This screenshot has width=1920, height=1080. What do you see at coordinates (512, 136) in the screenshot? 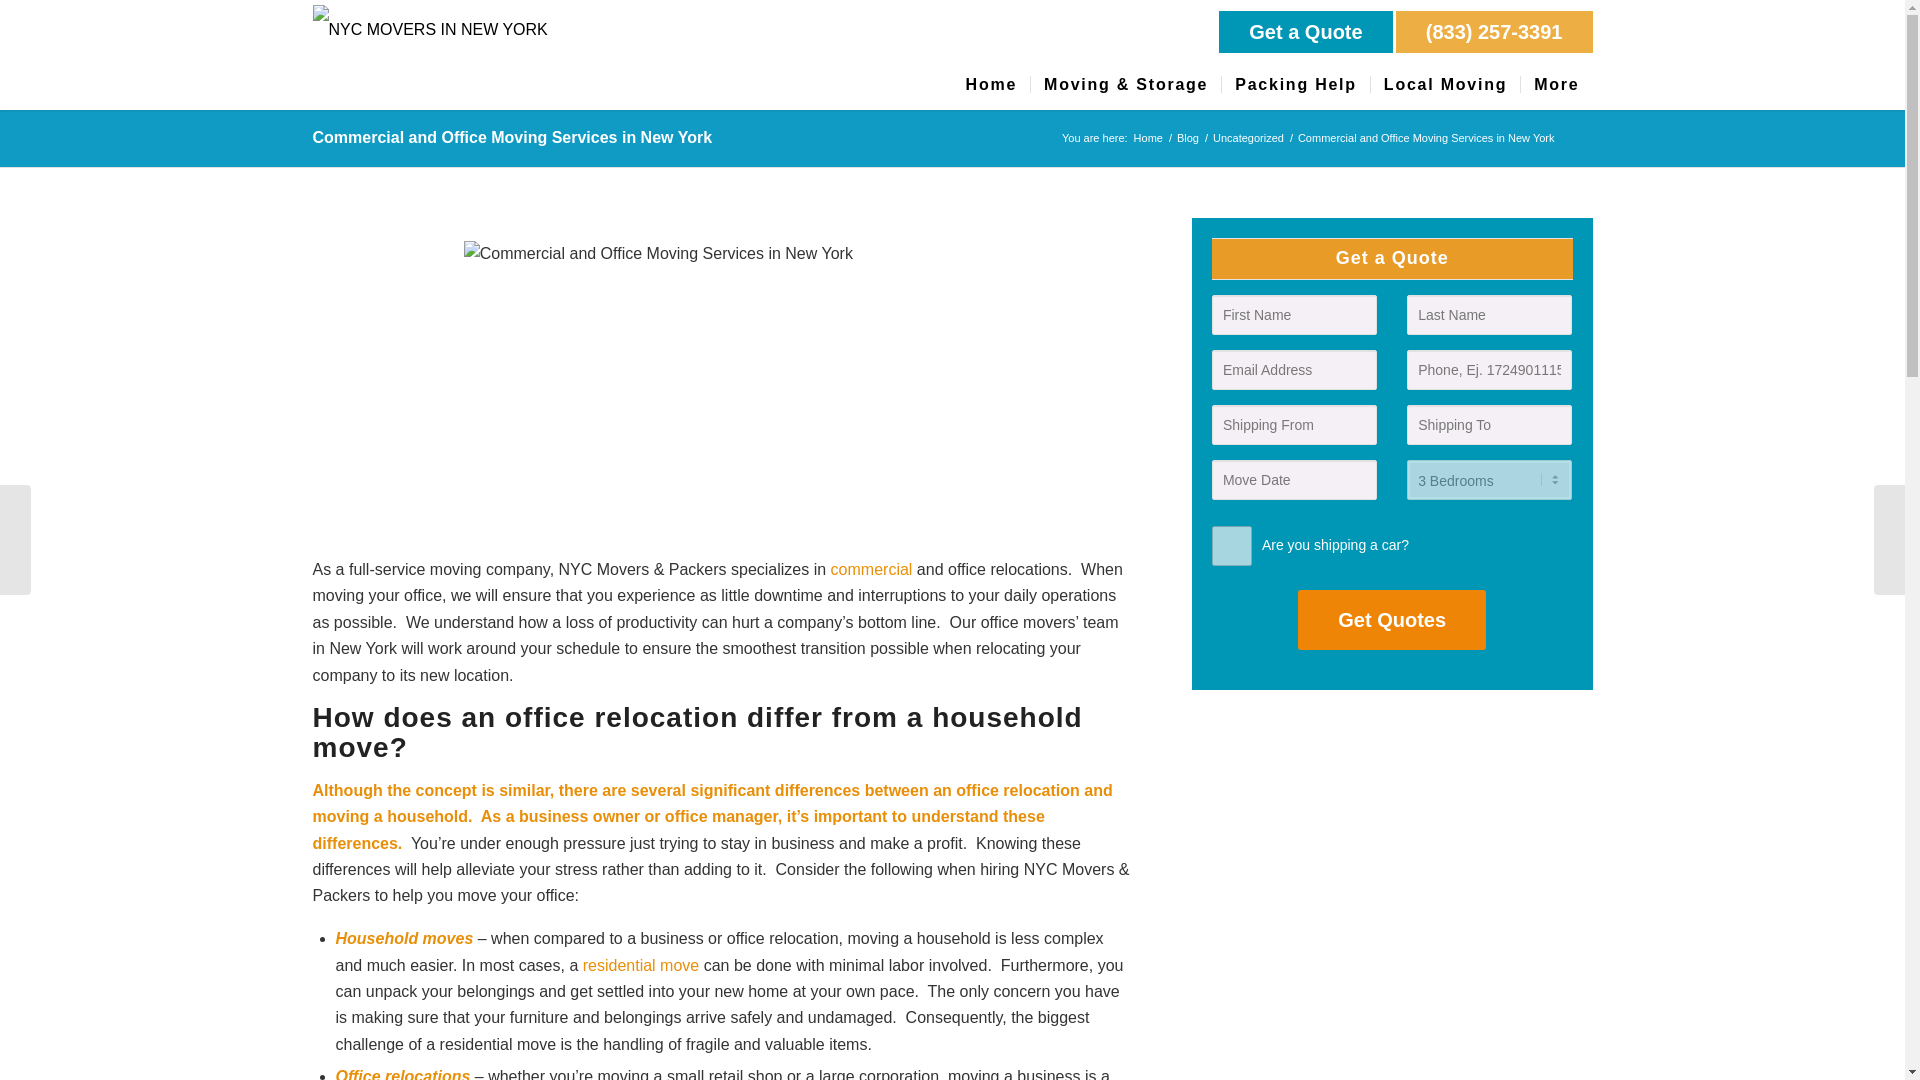
I see `Commercial and Office Moving Services in New York` at bounding box center [512, 136].